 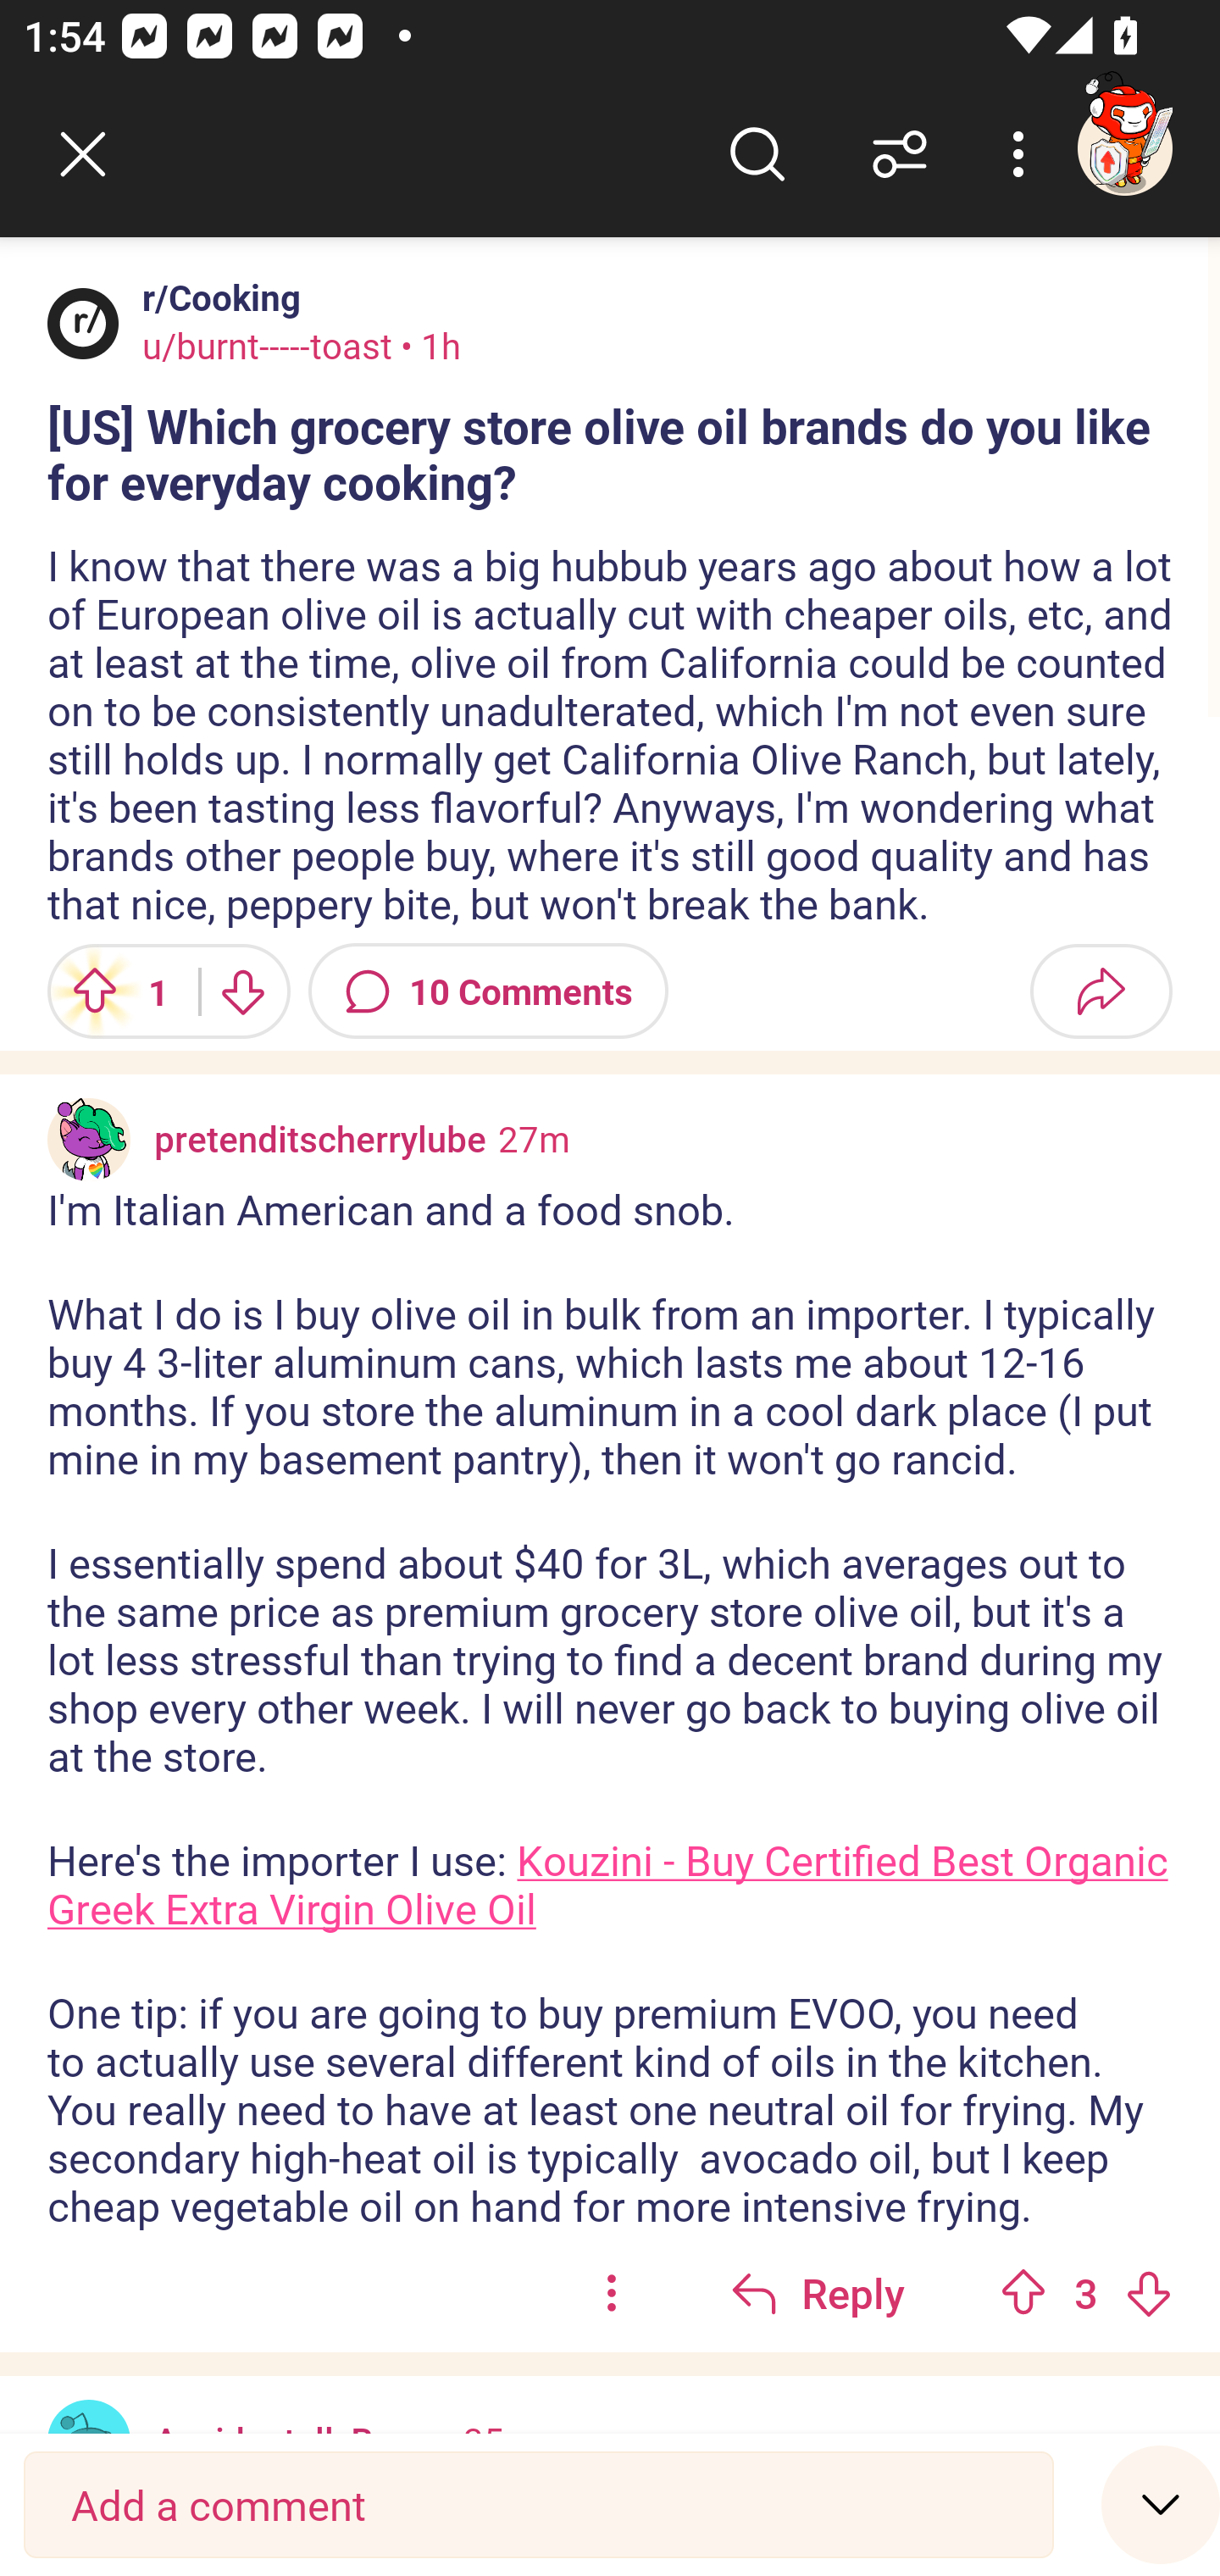 What do you see at coordinates (215, 297) in the screenshot?
I see `r/Cooking` at bounding box center [215, 297].